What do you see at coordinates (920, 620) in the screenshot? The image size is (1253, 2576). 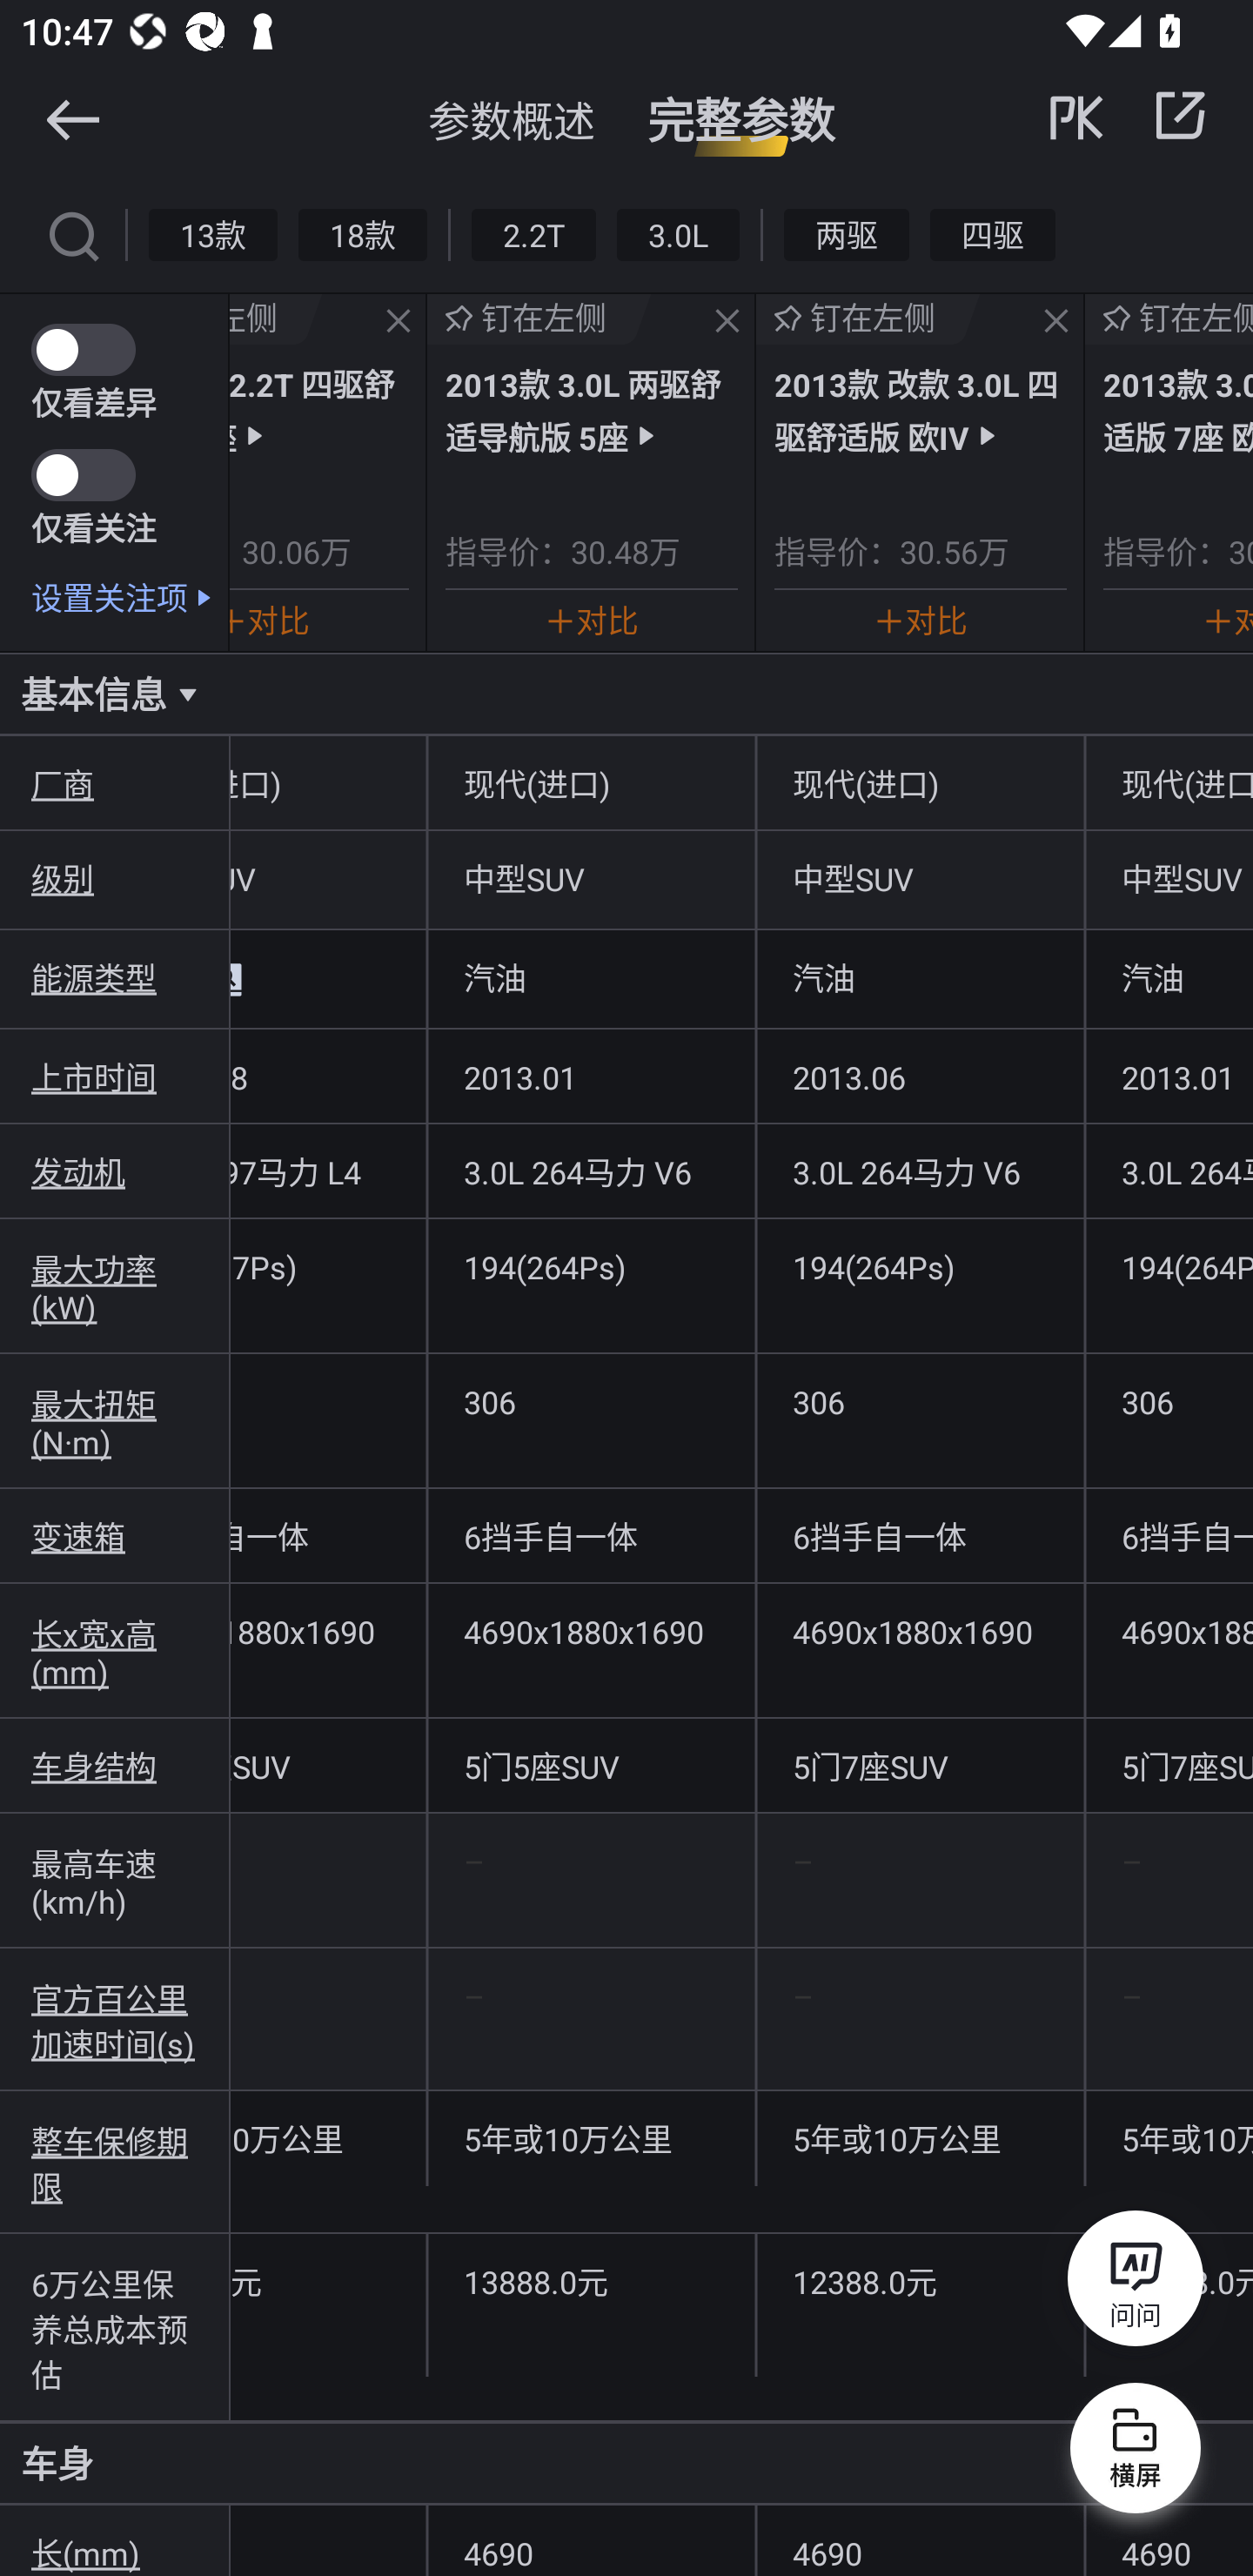 I see `对比` at bounding box center [920, 620].